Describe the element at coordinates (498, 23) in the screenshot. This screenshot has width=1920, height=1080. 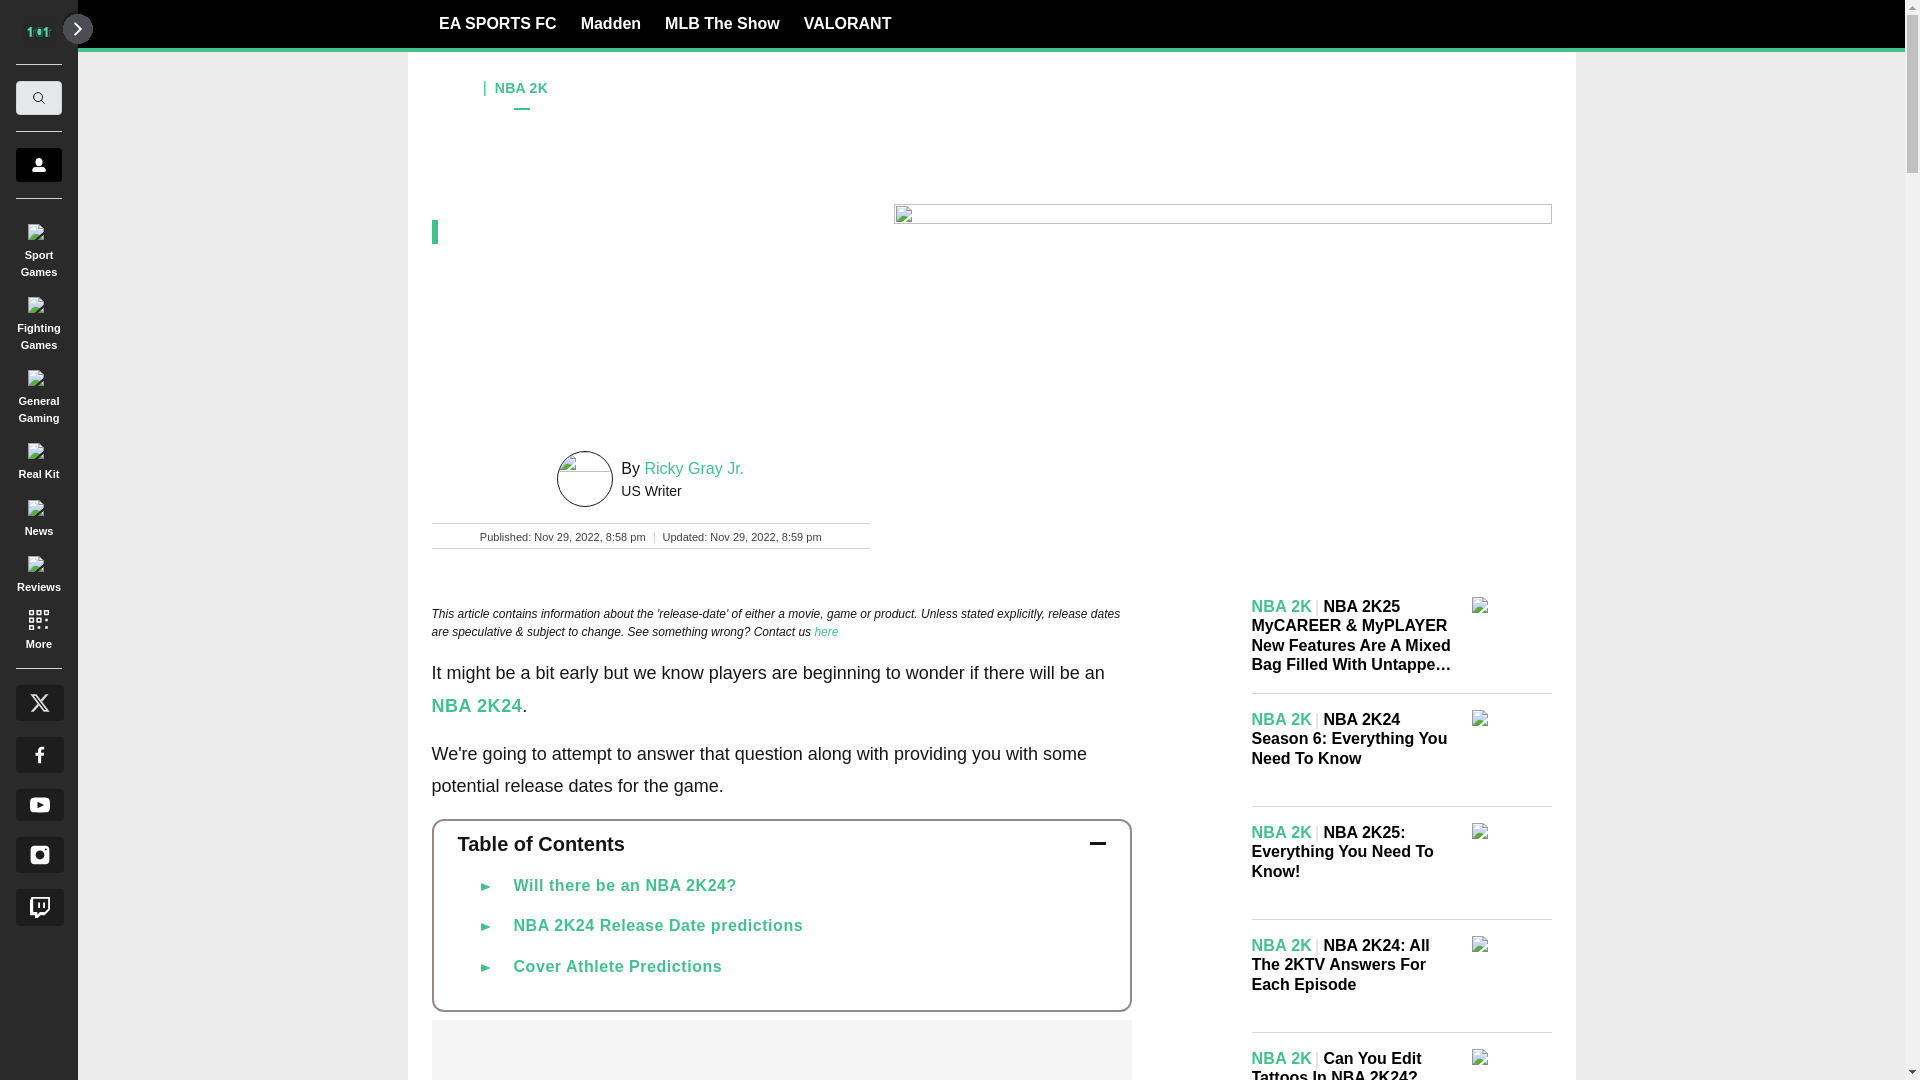
I see `EA SPORTS FC` at that location.